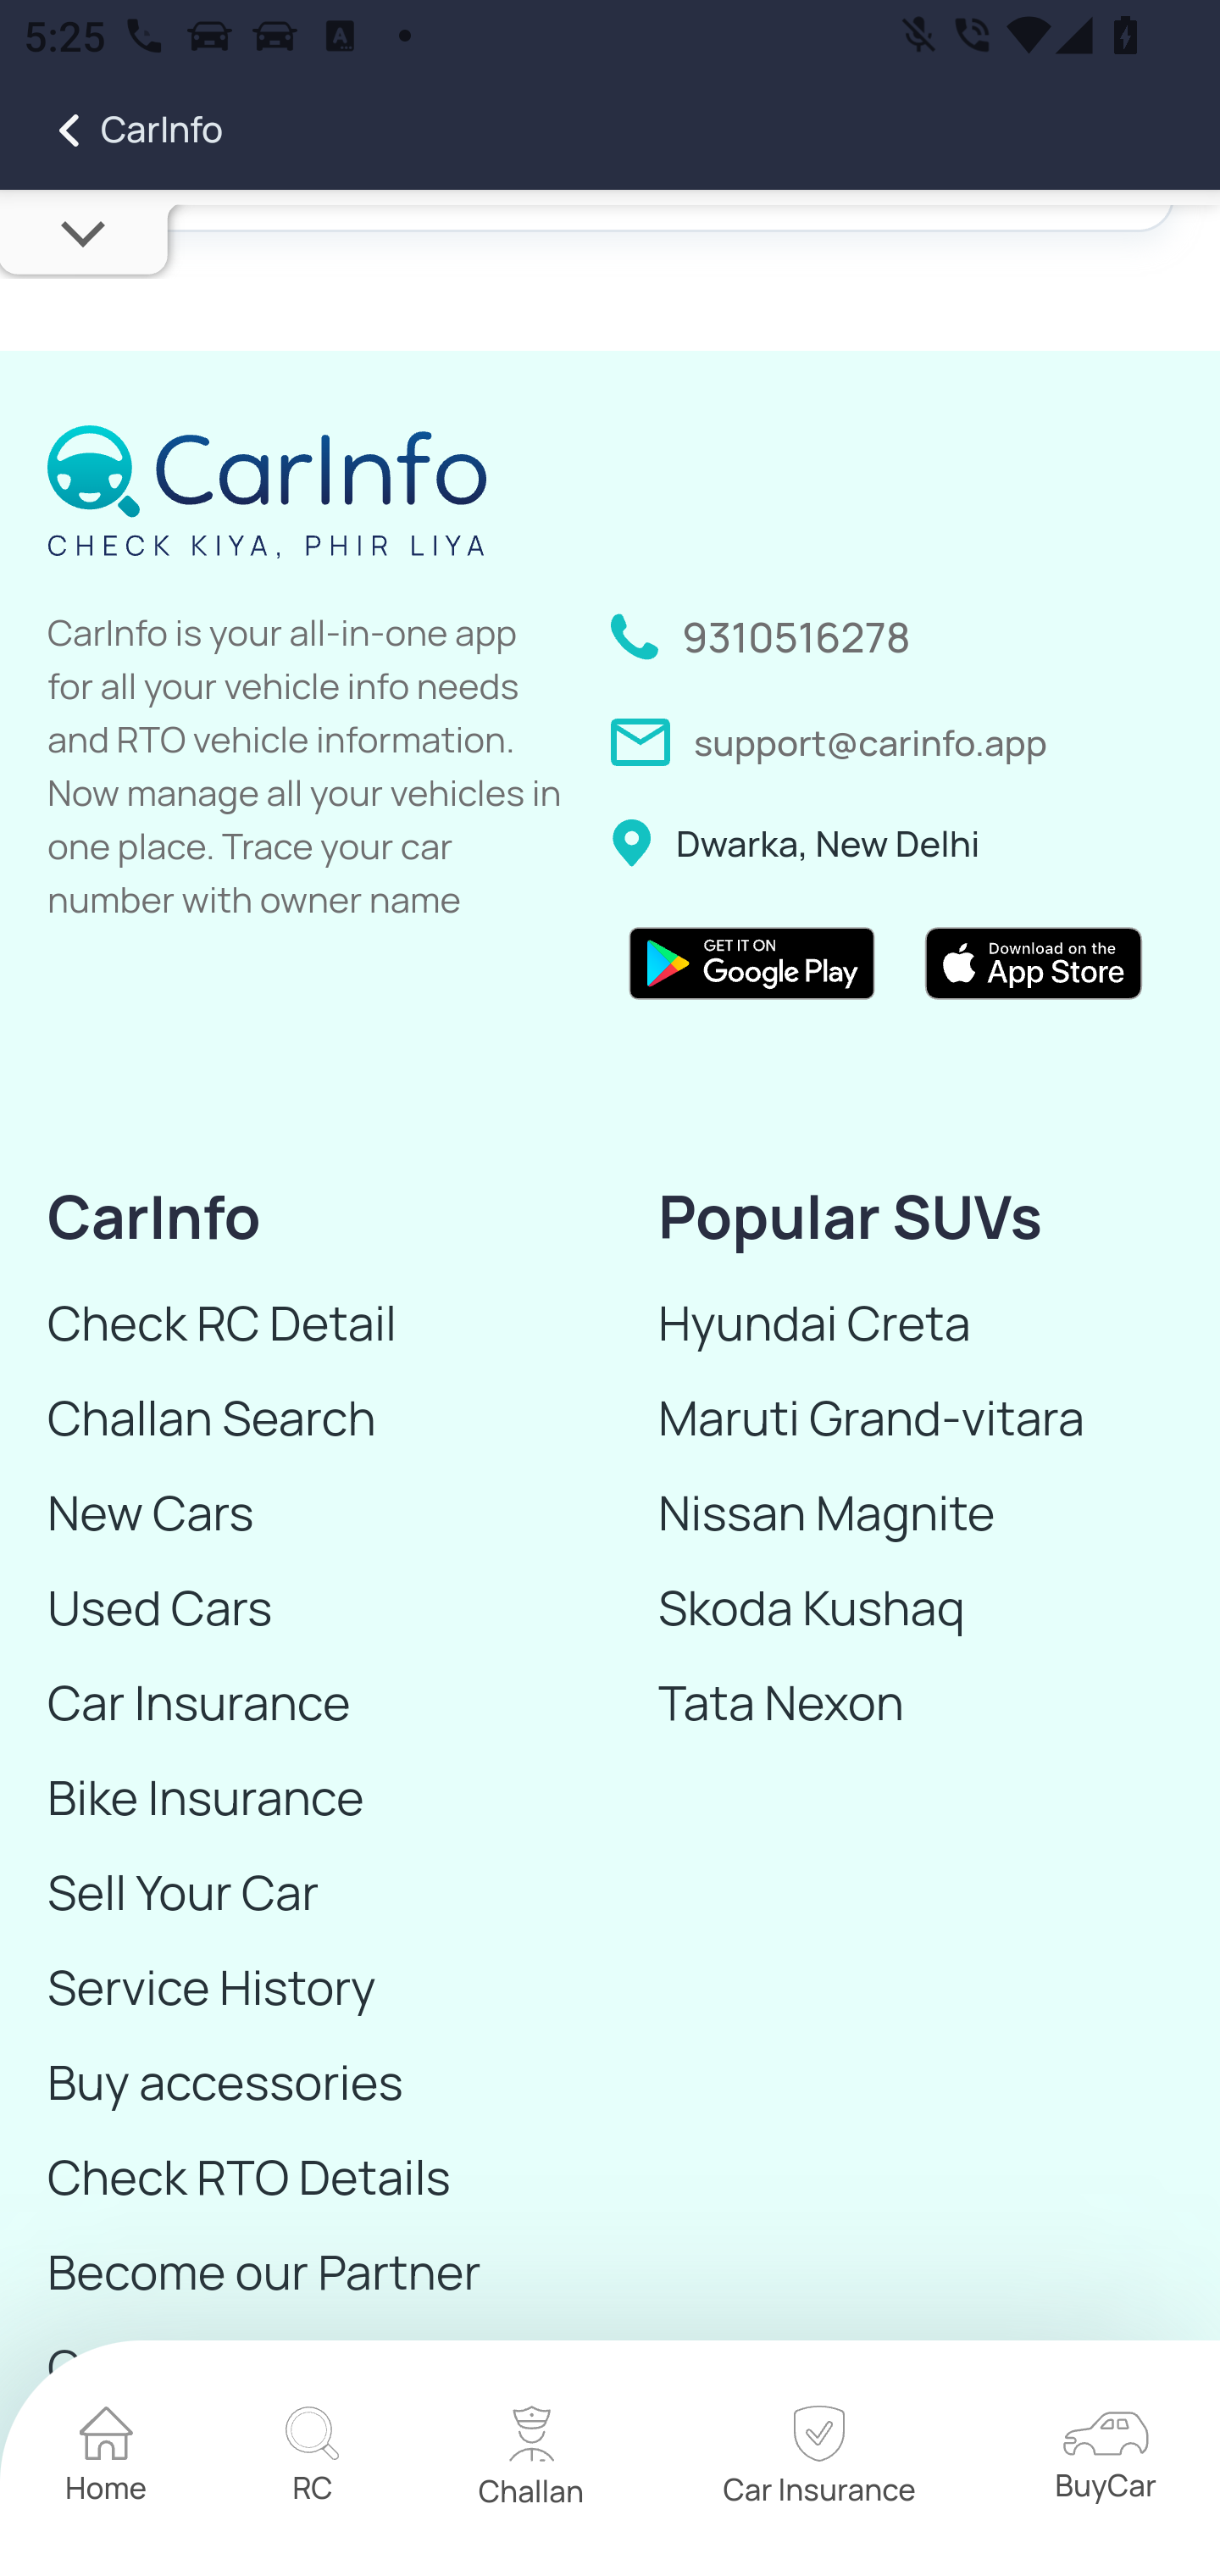  Describe the element at coordinates (307, 1324) in the screenshot. I see `Check RC Detail` at that location.